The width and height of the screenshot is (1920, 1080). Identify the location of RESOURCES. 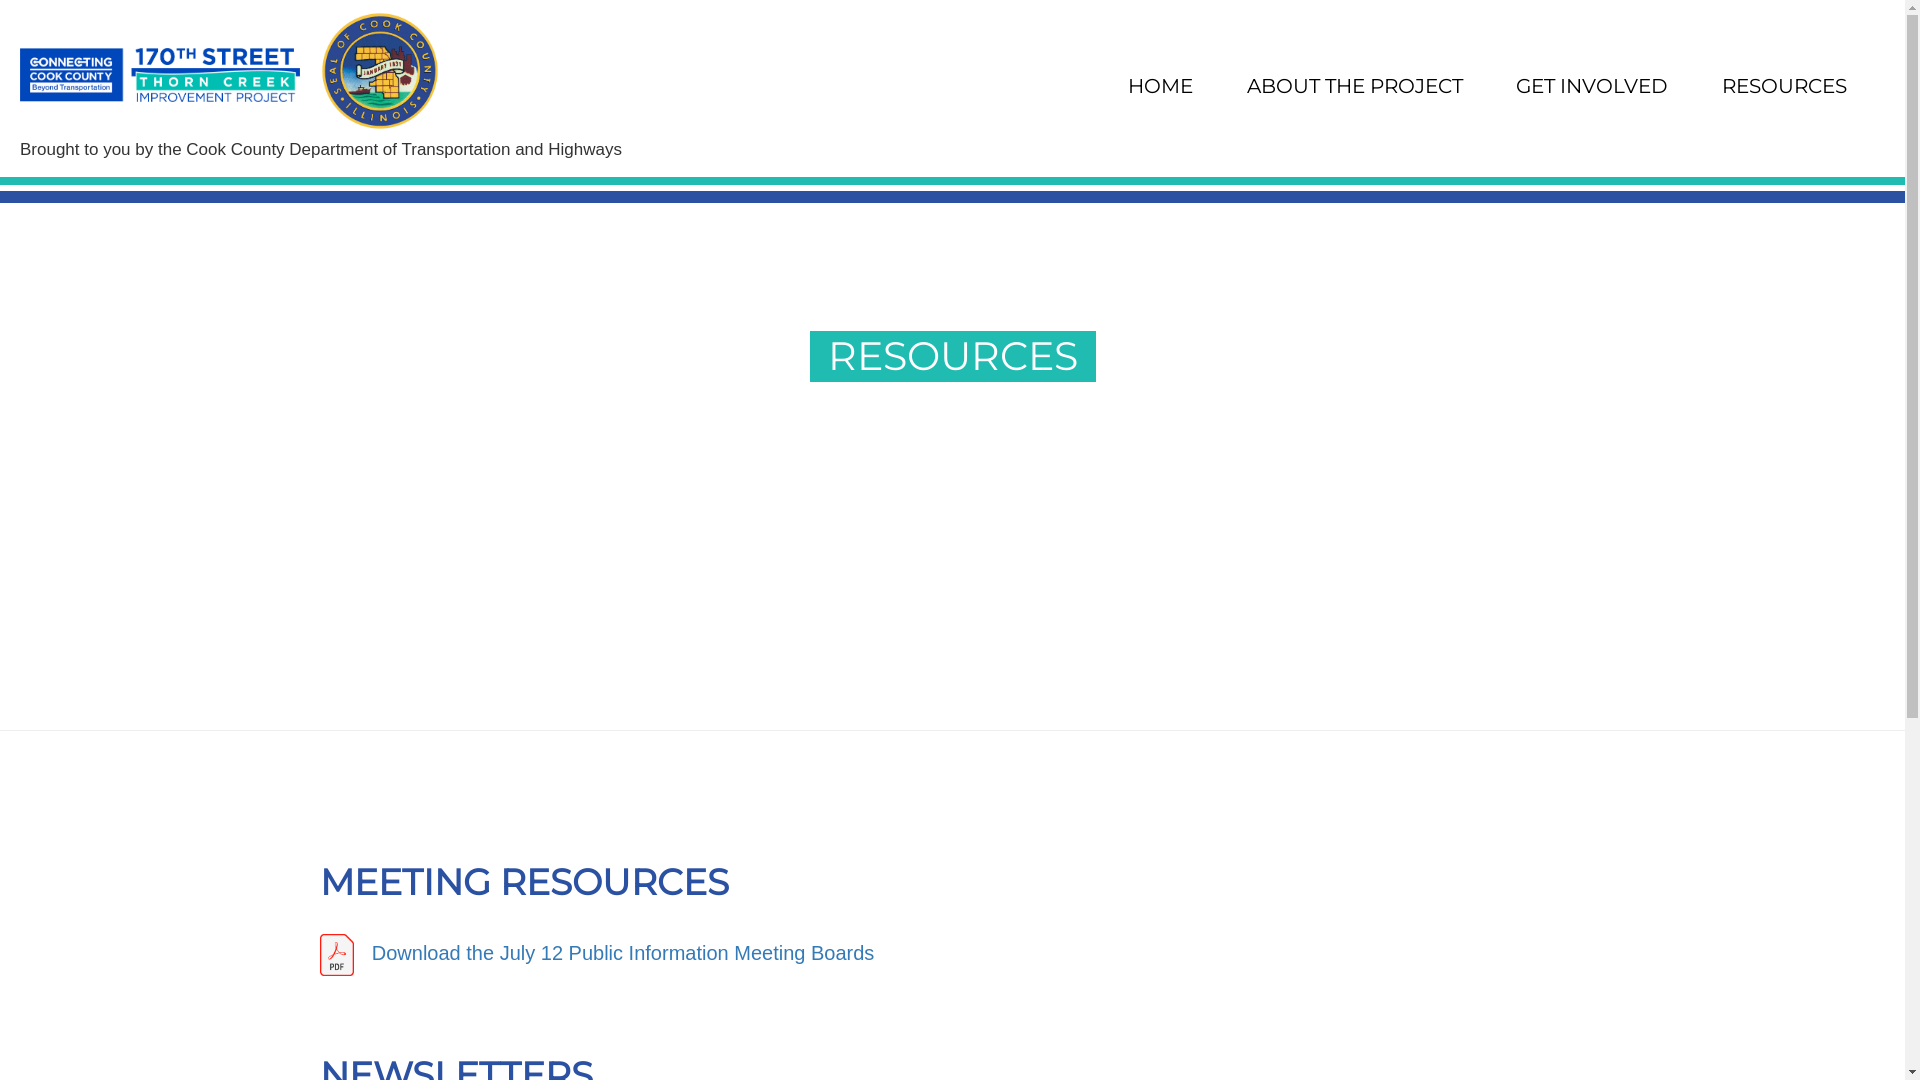
(1784, 86).